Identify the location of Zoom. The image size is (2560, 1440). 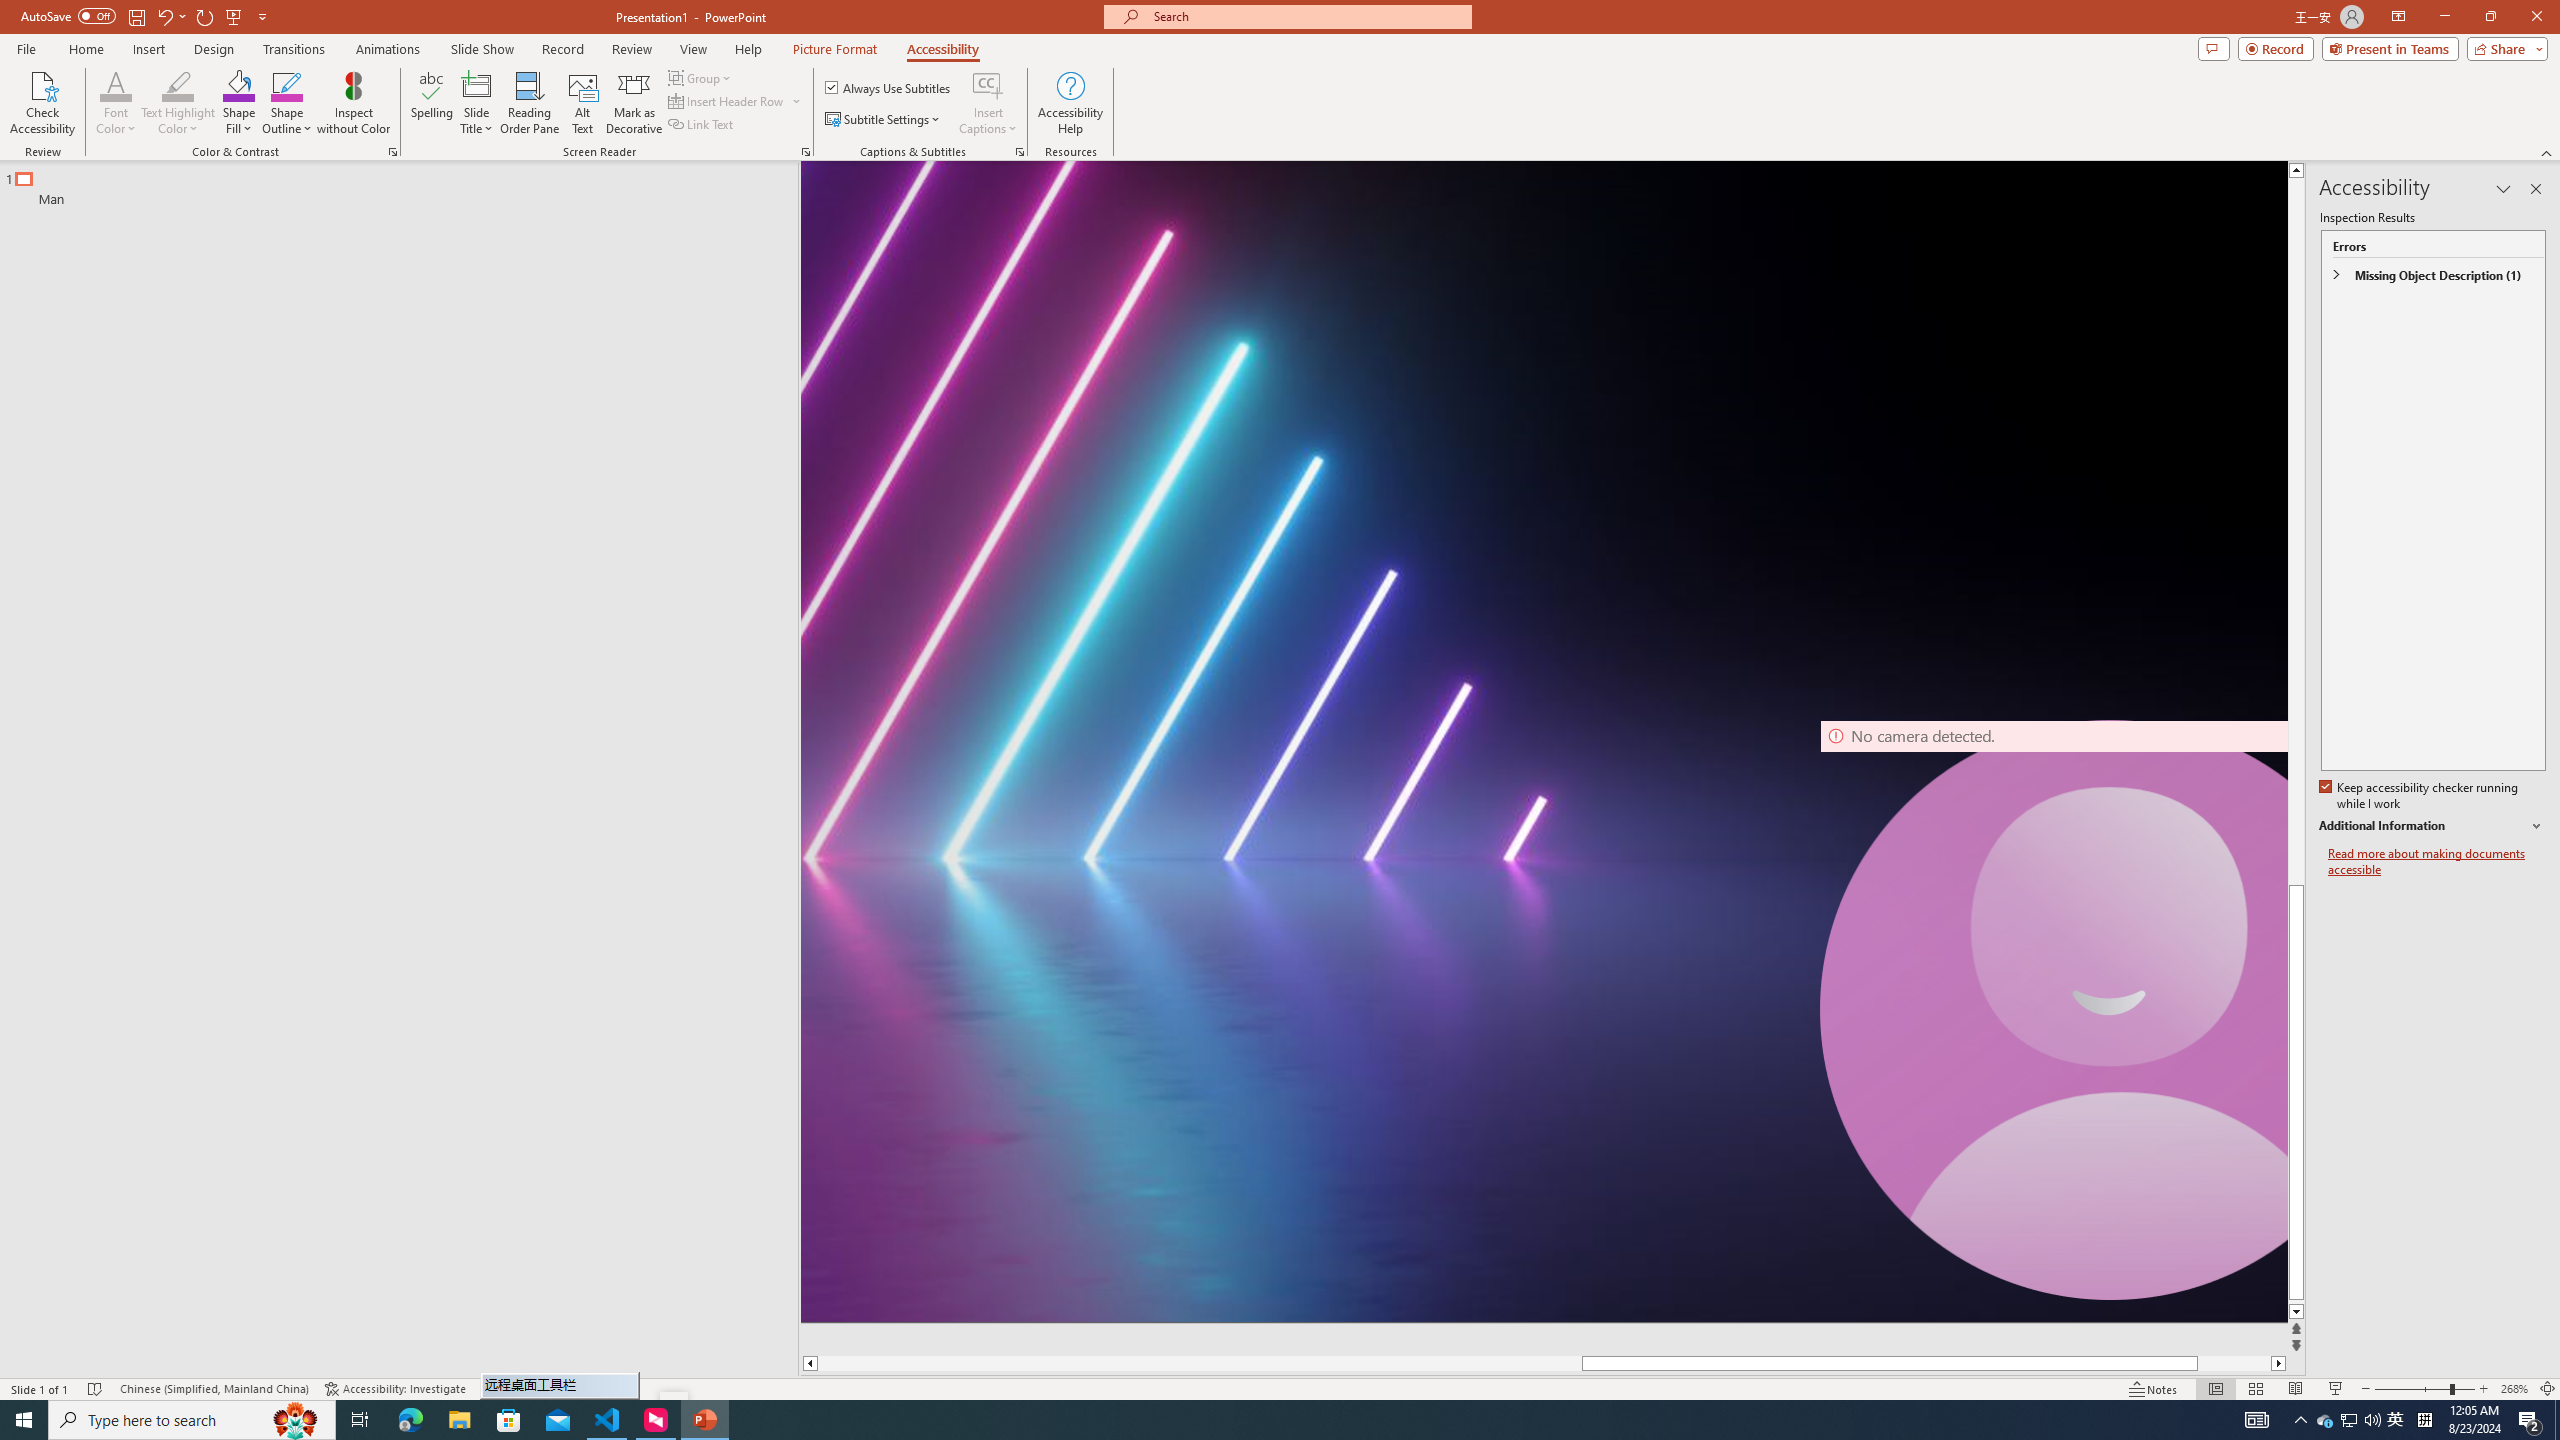
(2425, 1389).